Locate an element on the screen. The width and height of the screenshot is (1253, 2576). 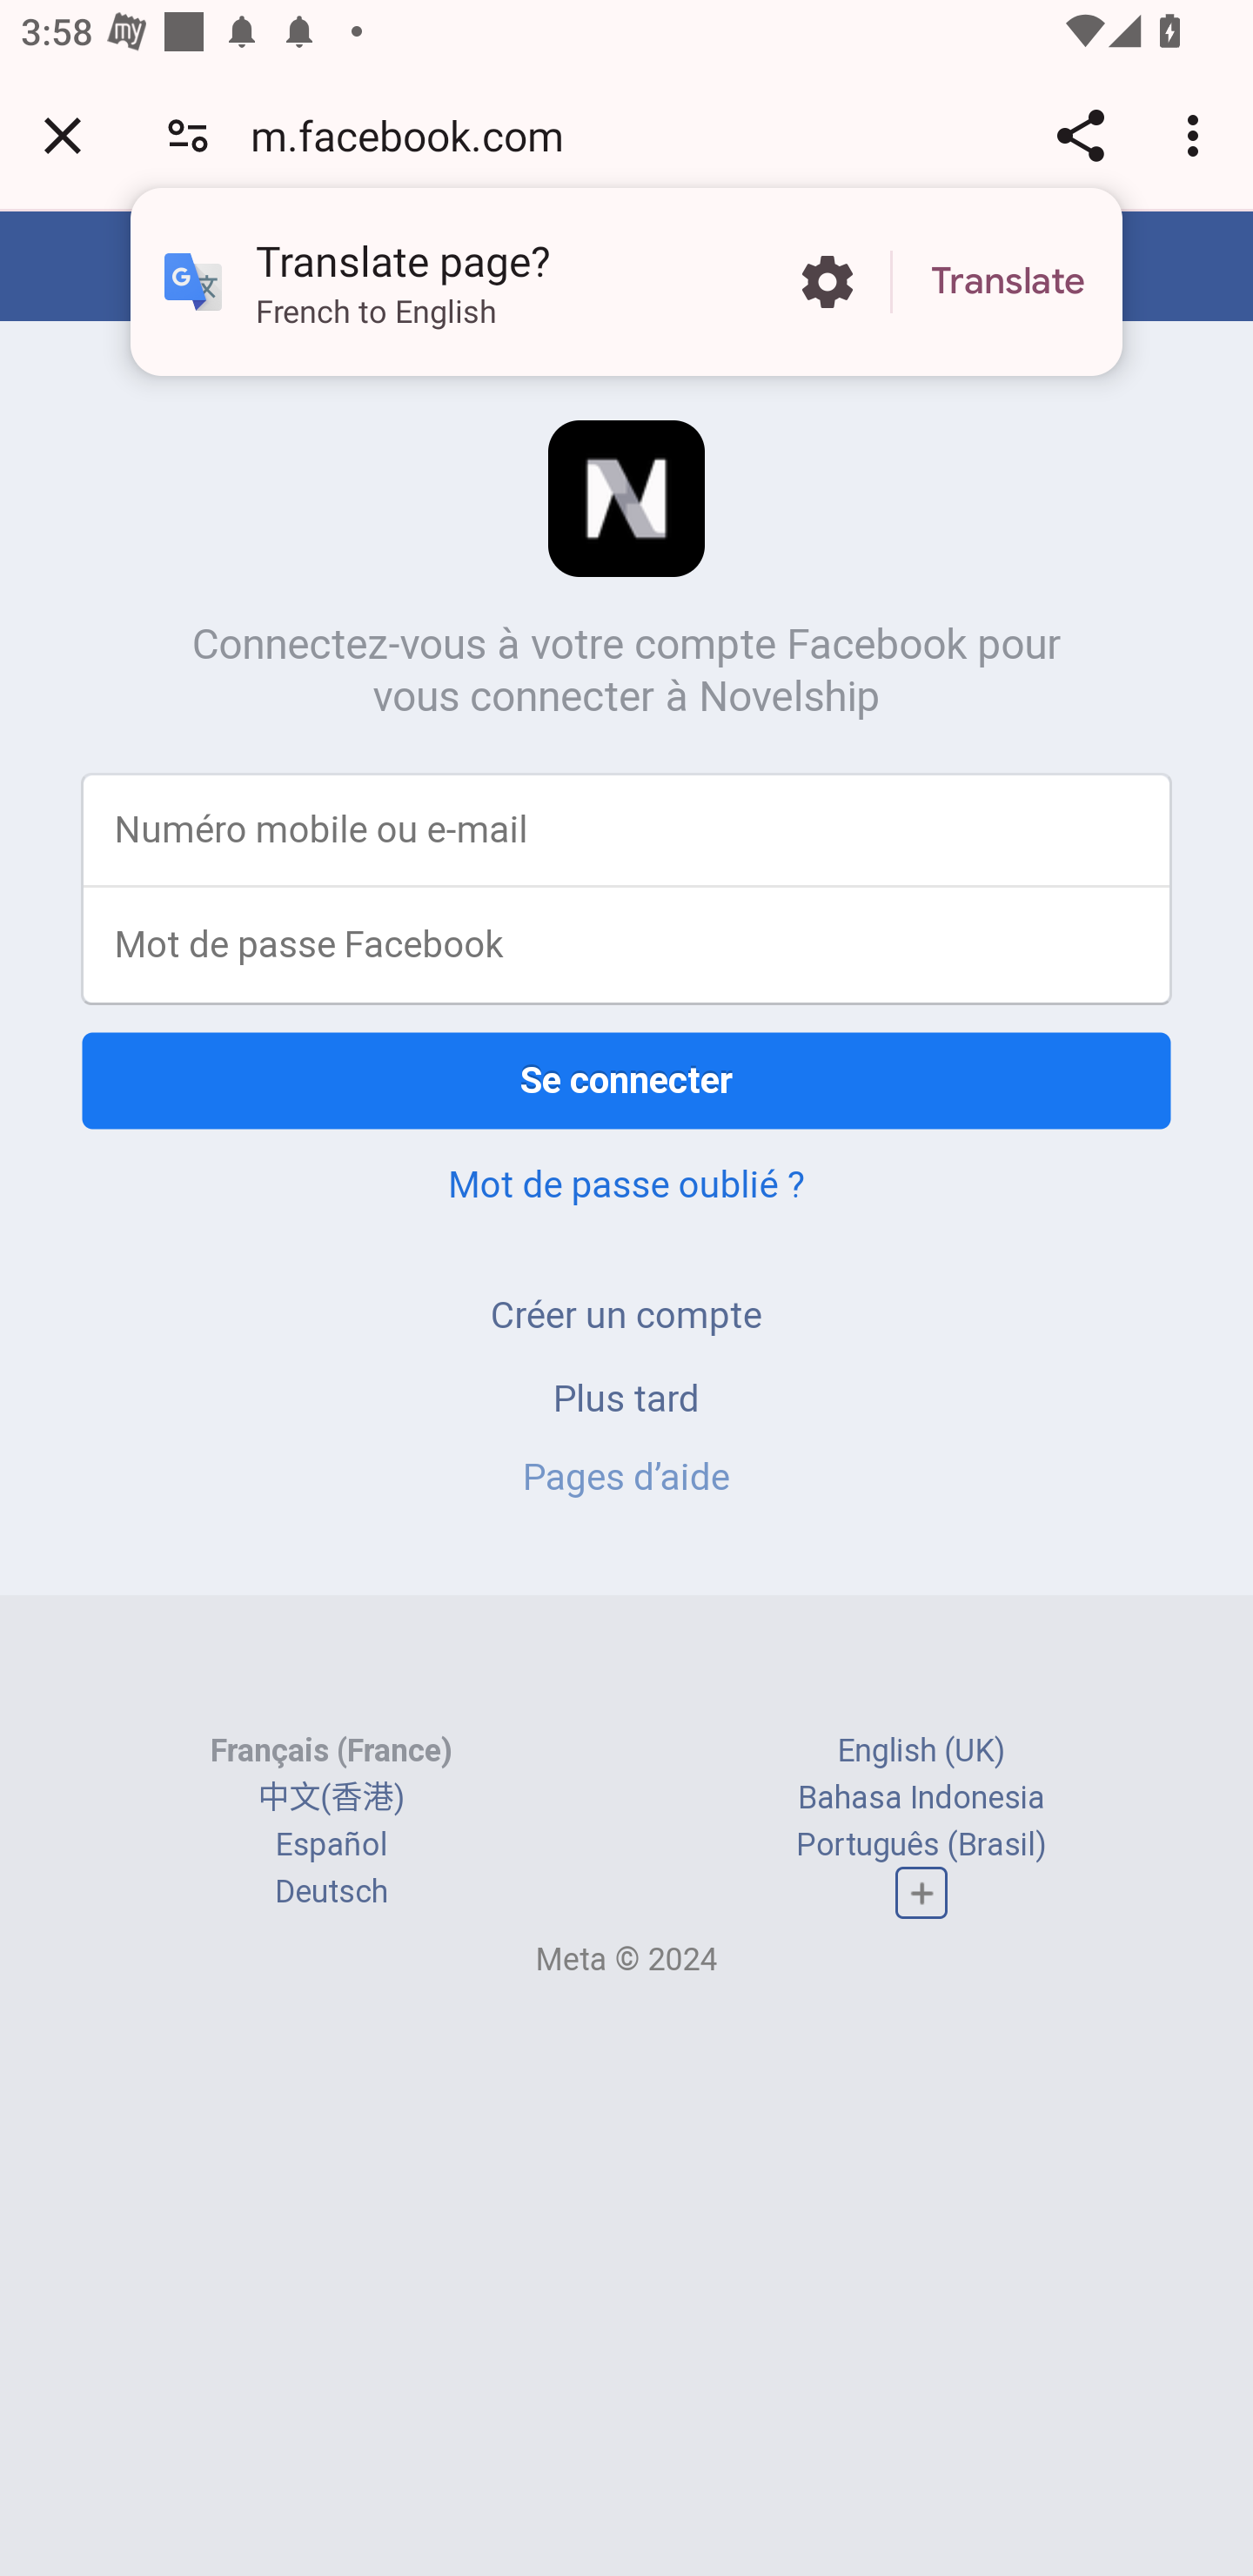
m.facebook.com is located at coordinates (418, 134).